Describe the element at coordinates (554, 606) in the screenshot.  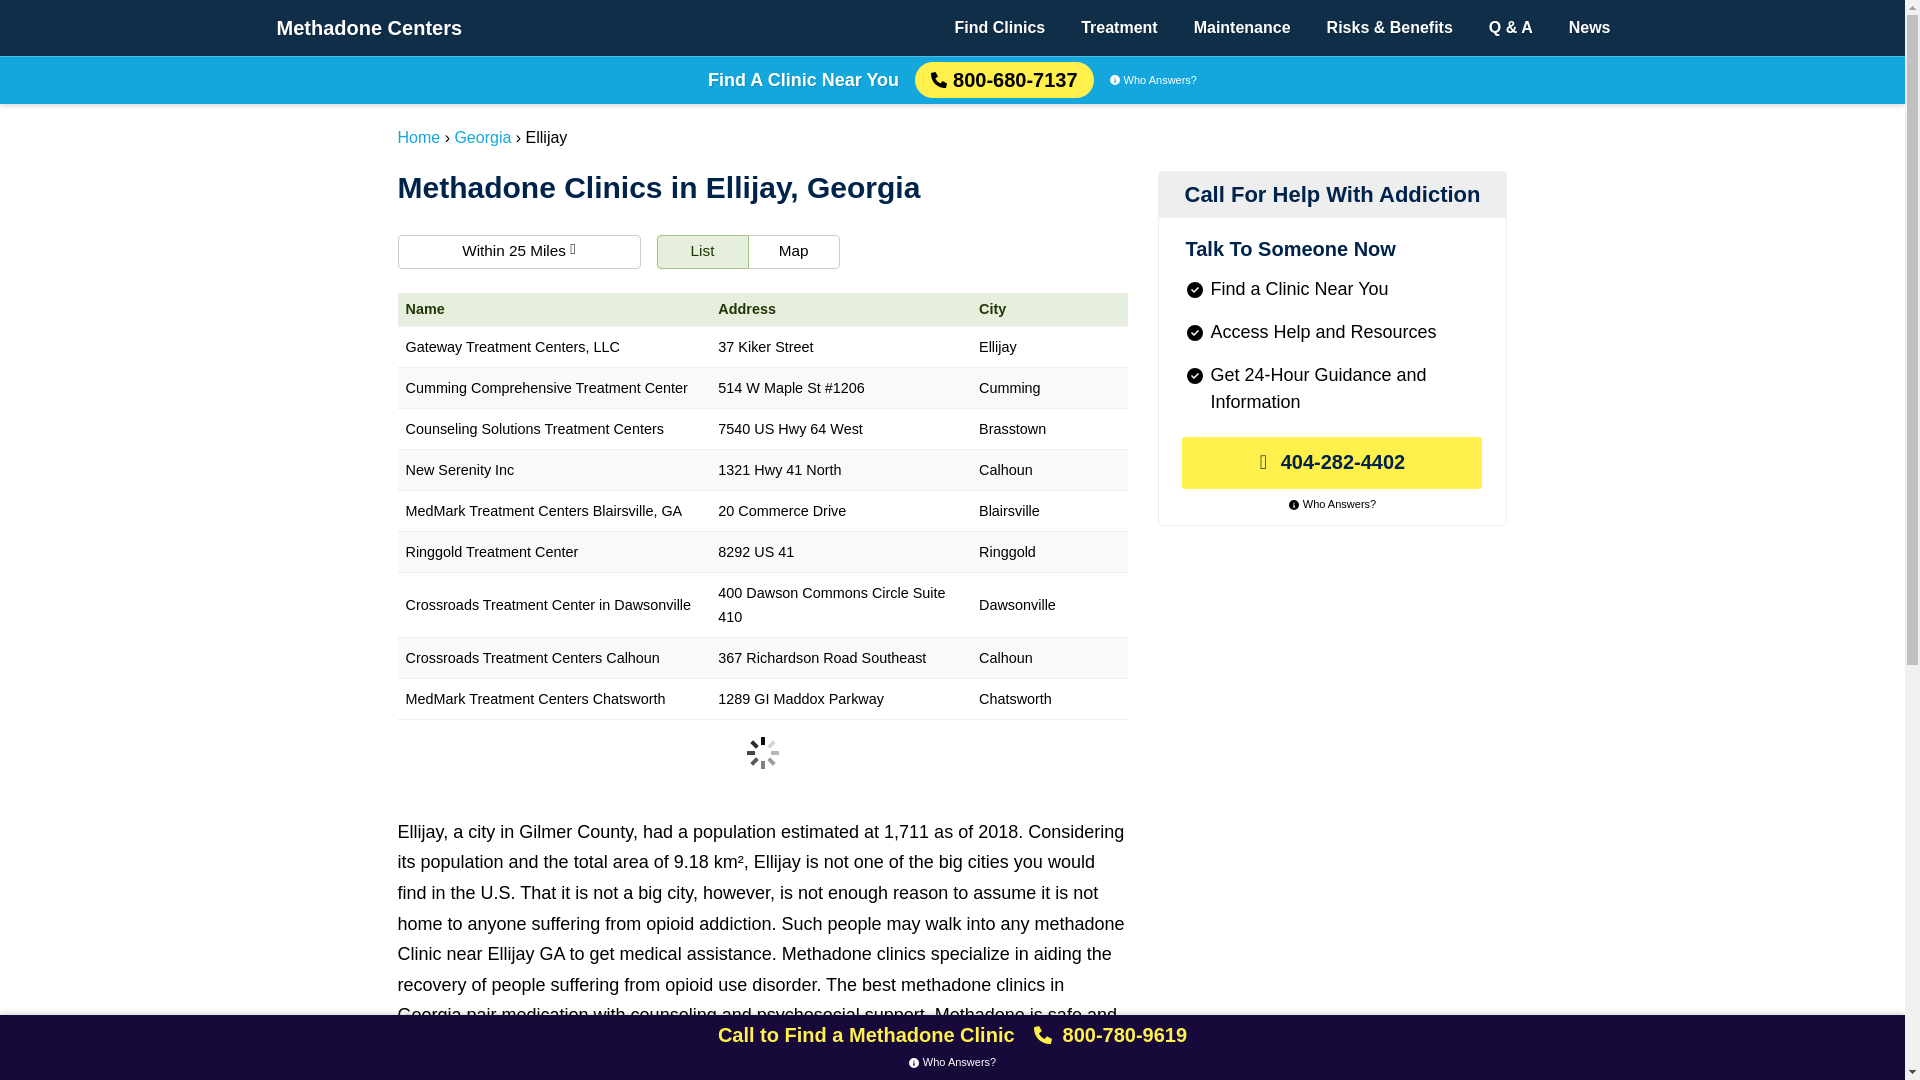
I see `Crossroads Treatment Center in Dawsonville` at that location.